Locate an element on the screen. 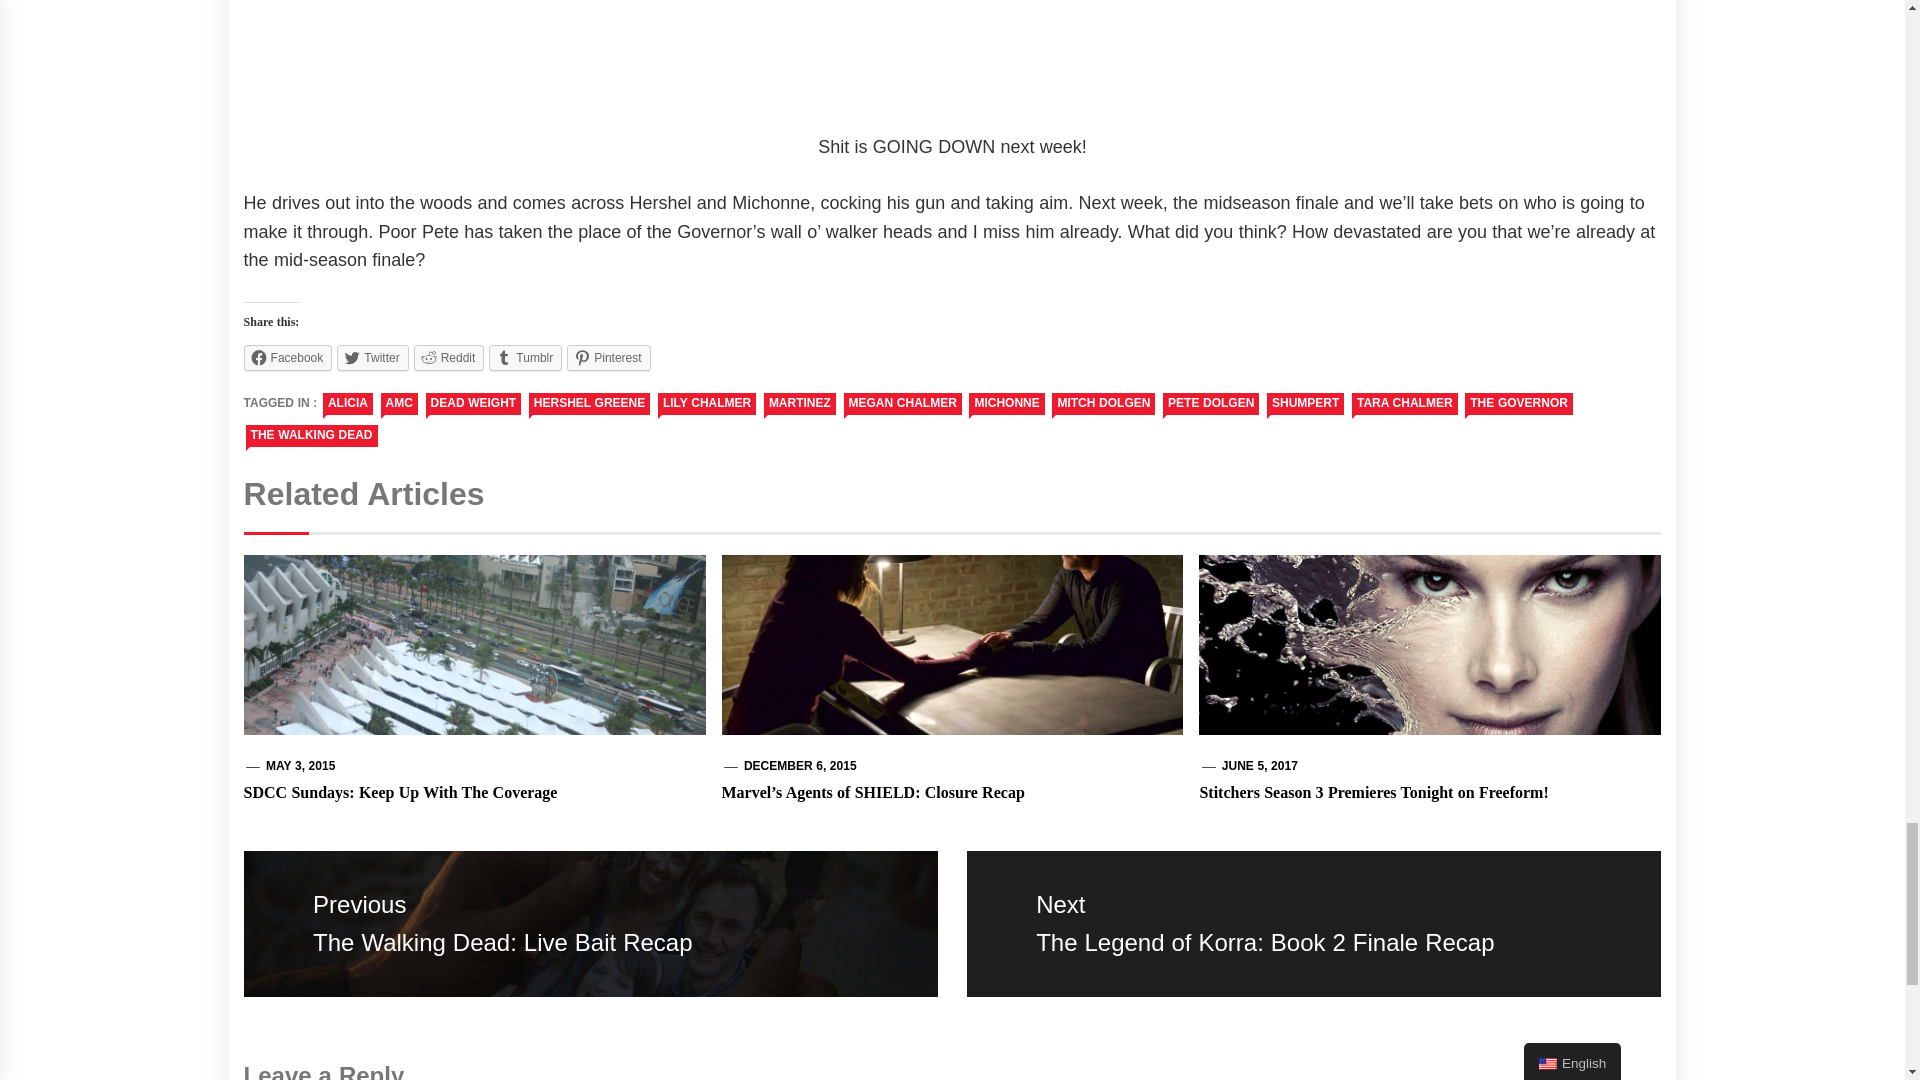  Click to share on Twitter is located at coordinates (372, 358).